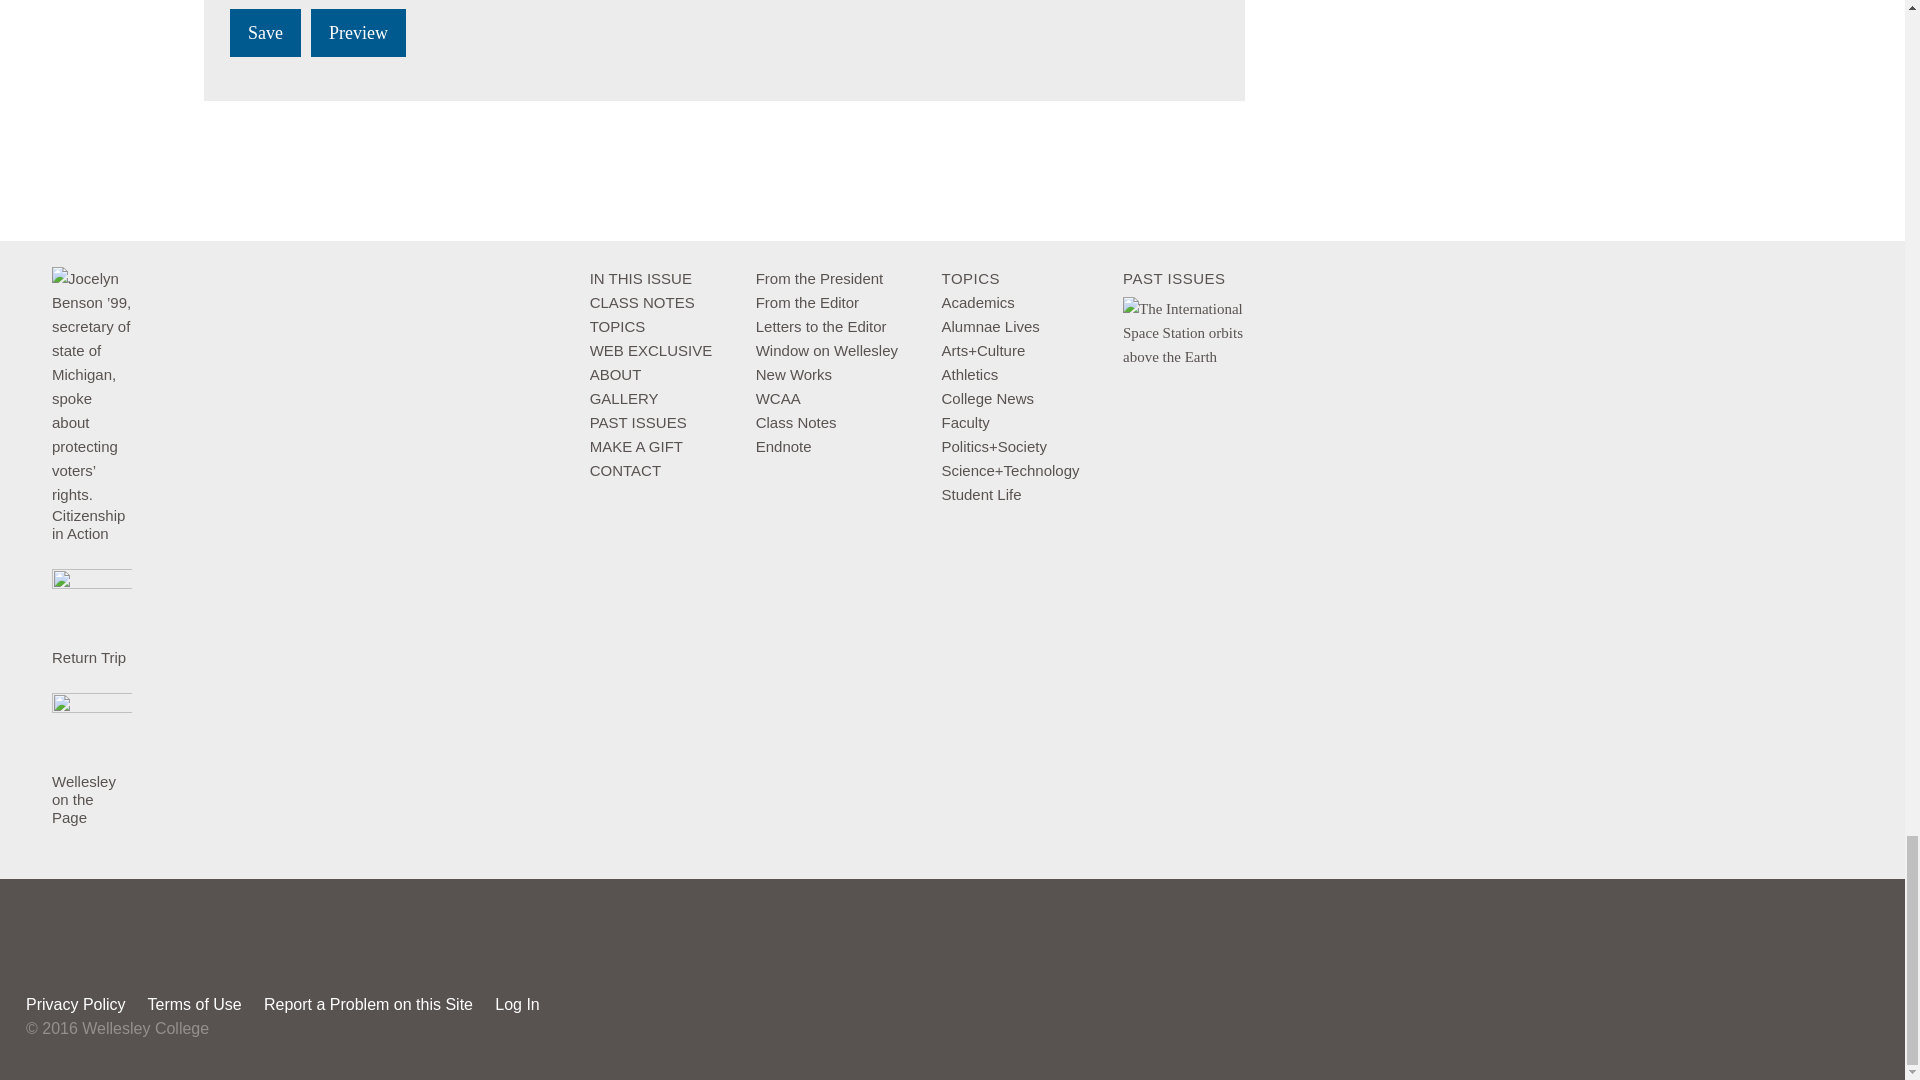 The width and height of the screenshot is (1920, 1080). Describe the element at coordinates (358, 32) in the screenshot. I see `Preview` at that location.